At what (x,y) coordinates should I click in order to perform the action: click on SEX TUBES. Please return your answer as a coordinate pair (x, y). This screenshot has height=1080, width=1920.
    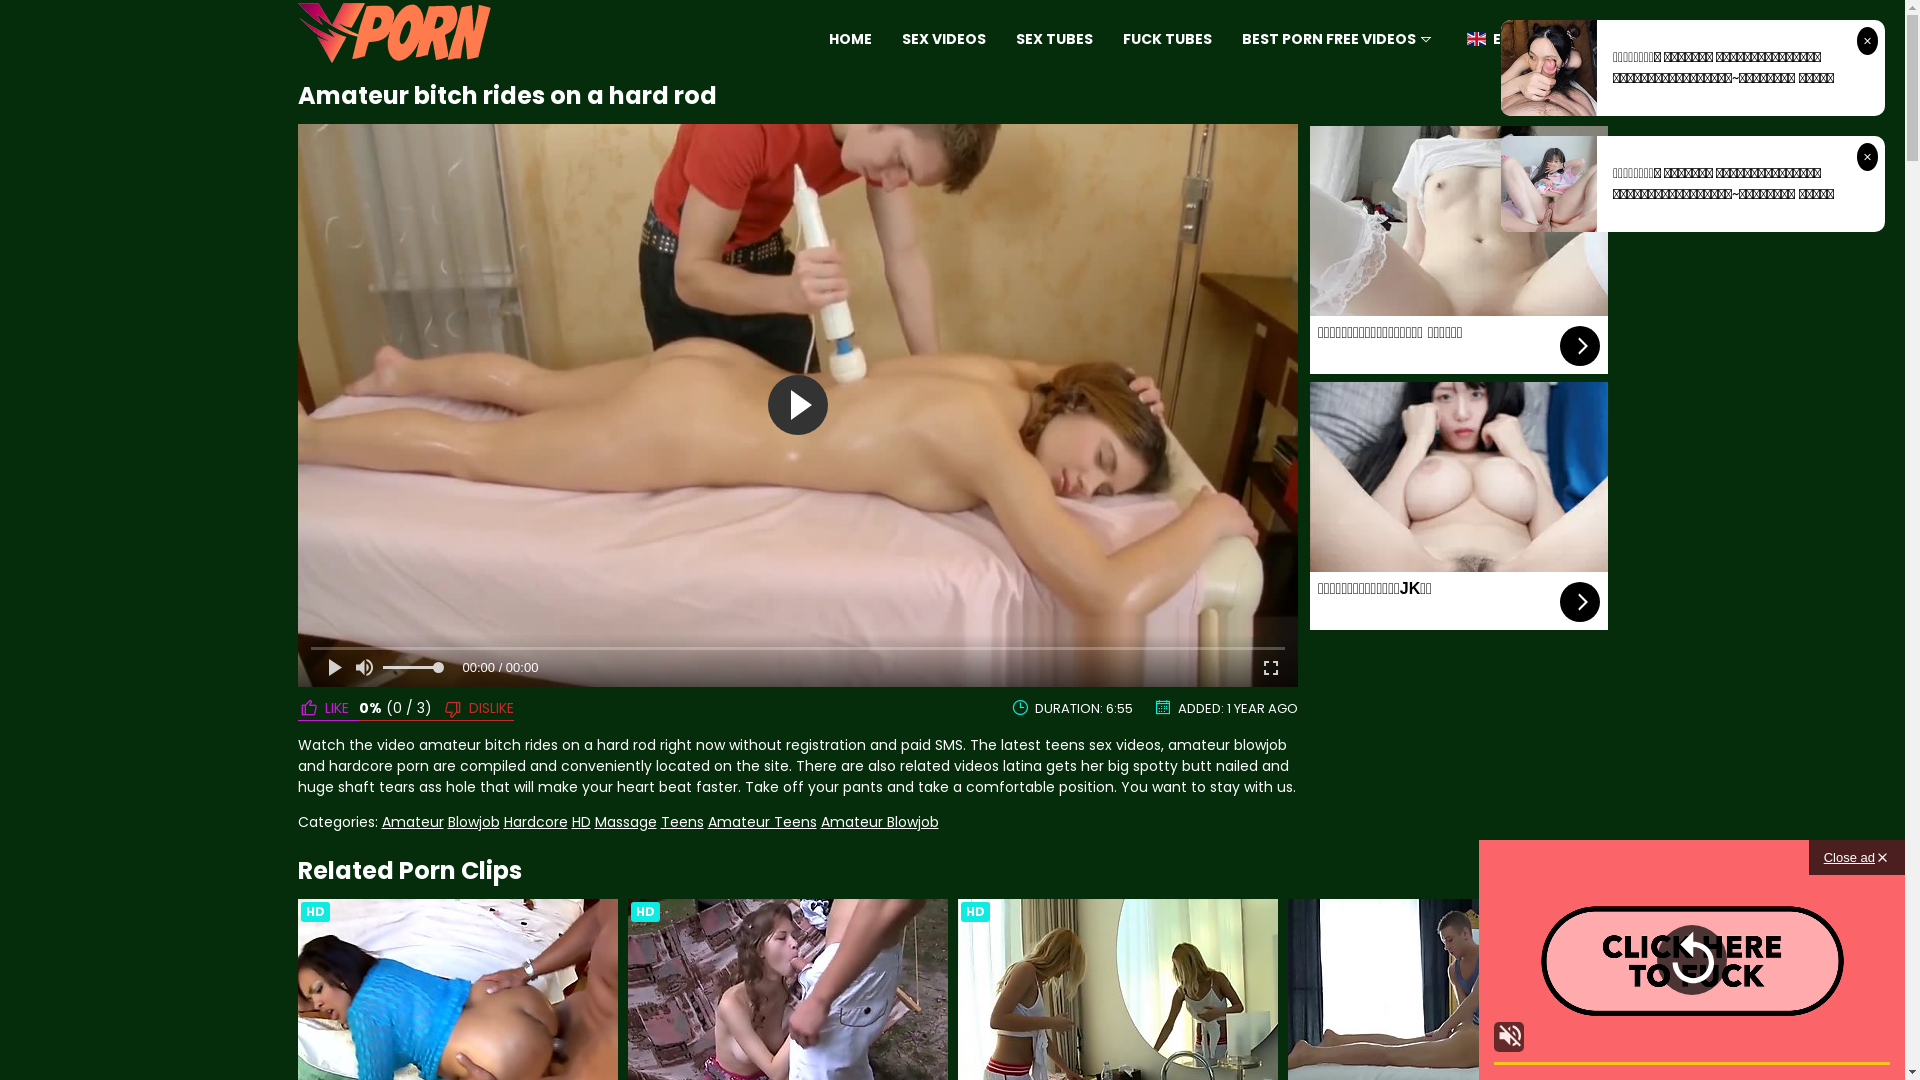
    Looking at the image, I should click on (1054, 39).